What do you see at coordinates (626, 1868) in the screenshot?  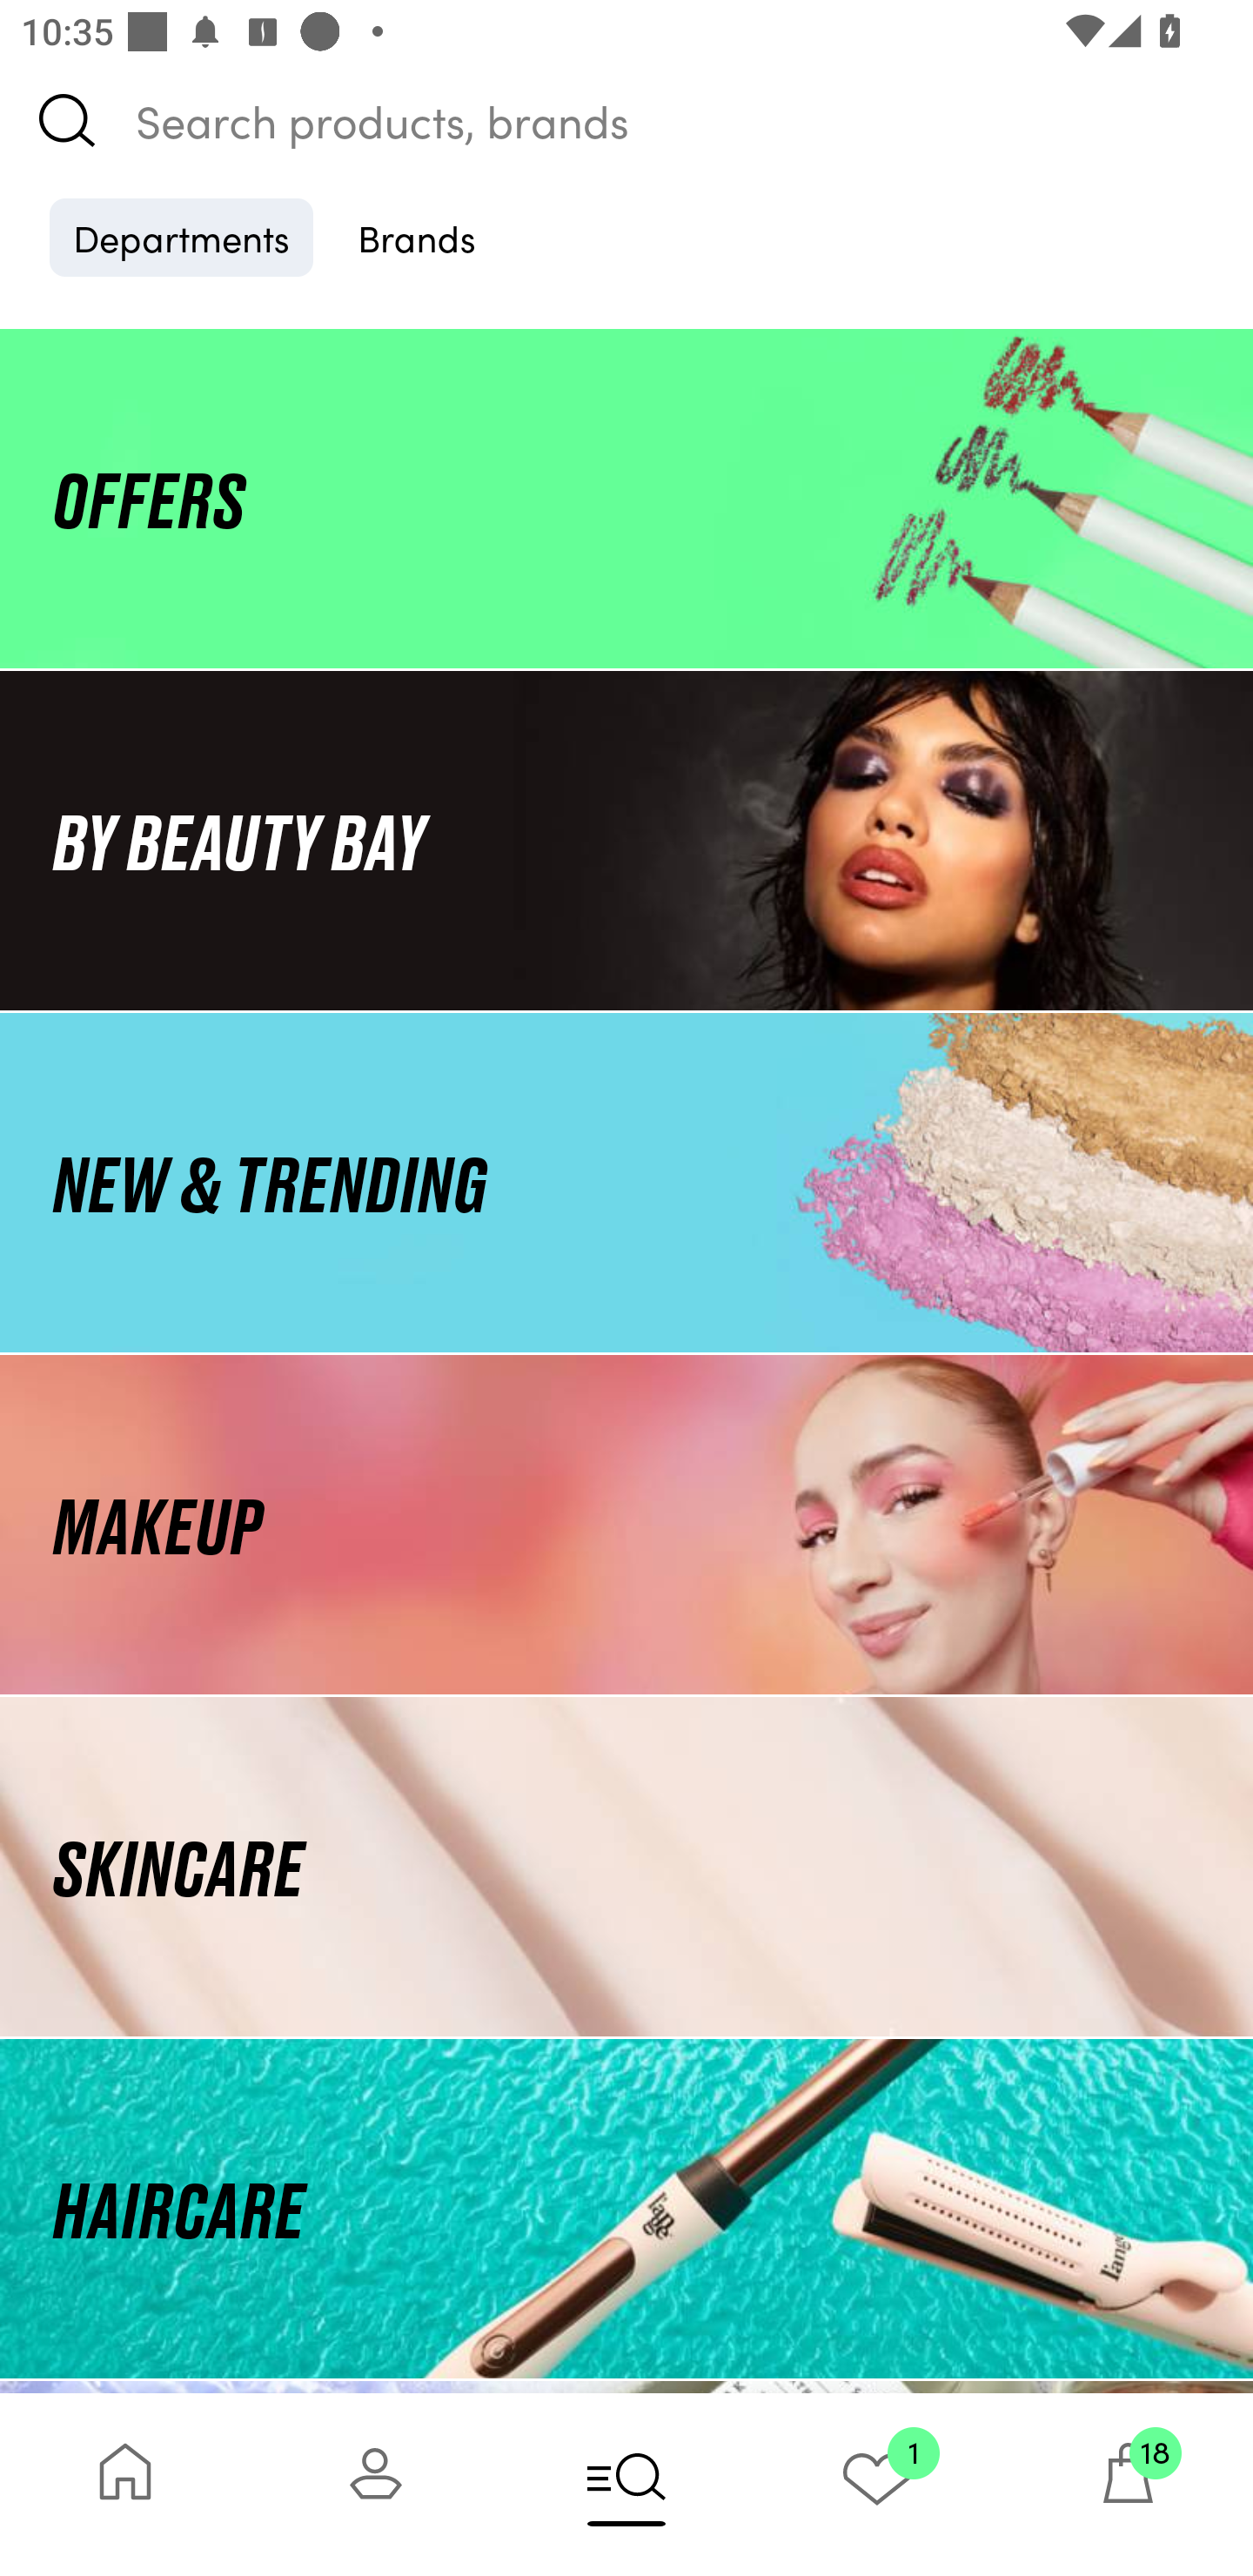 I see `SKINCARE` at bounding box center [626, 1868].